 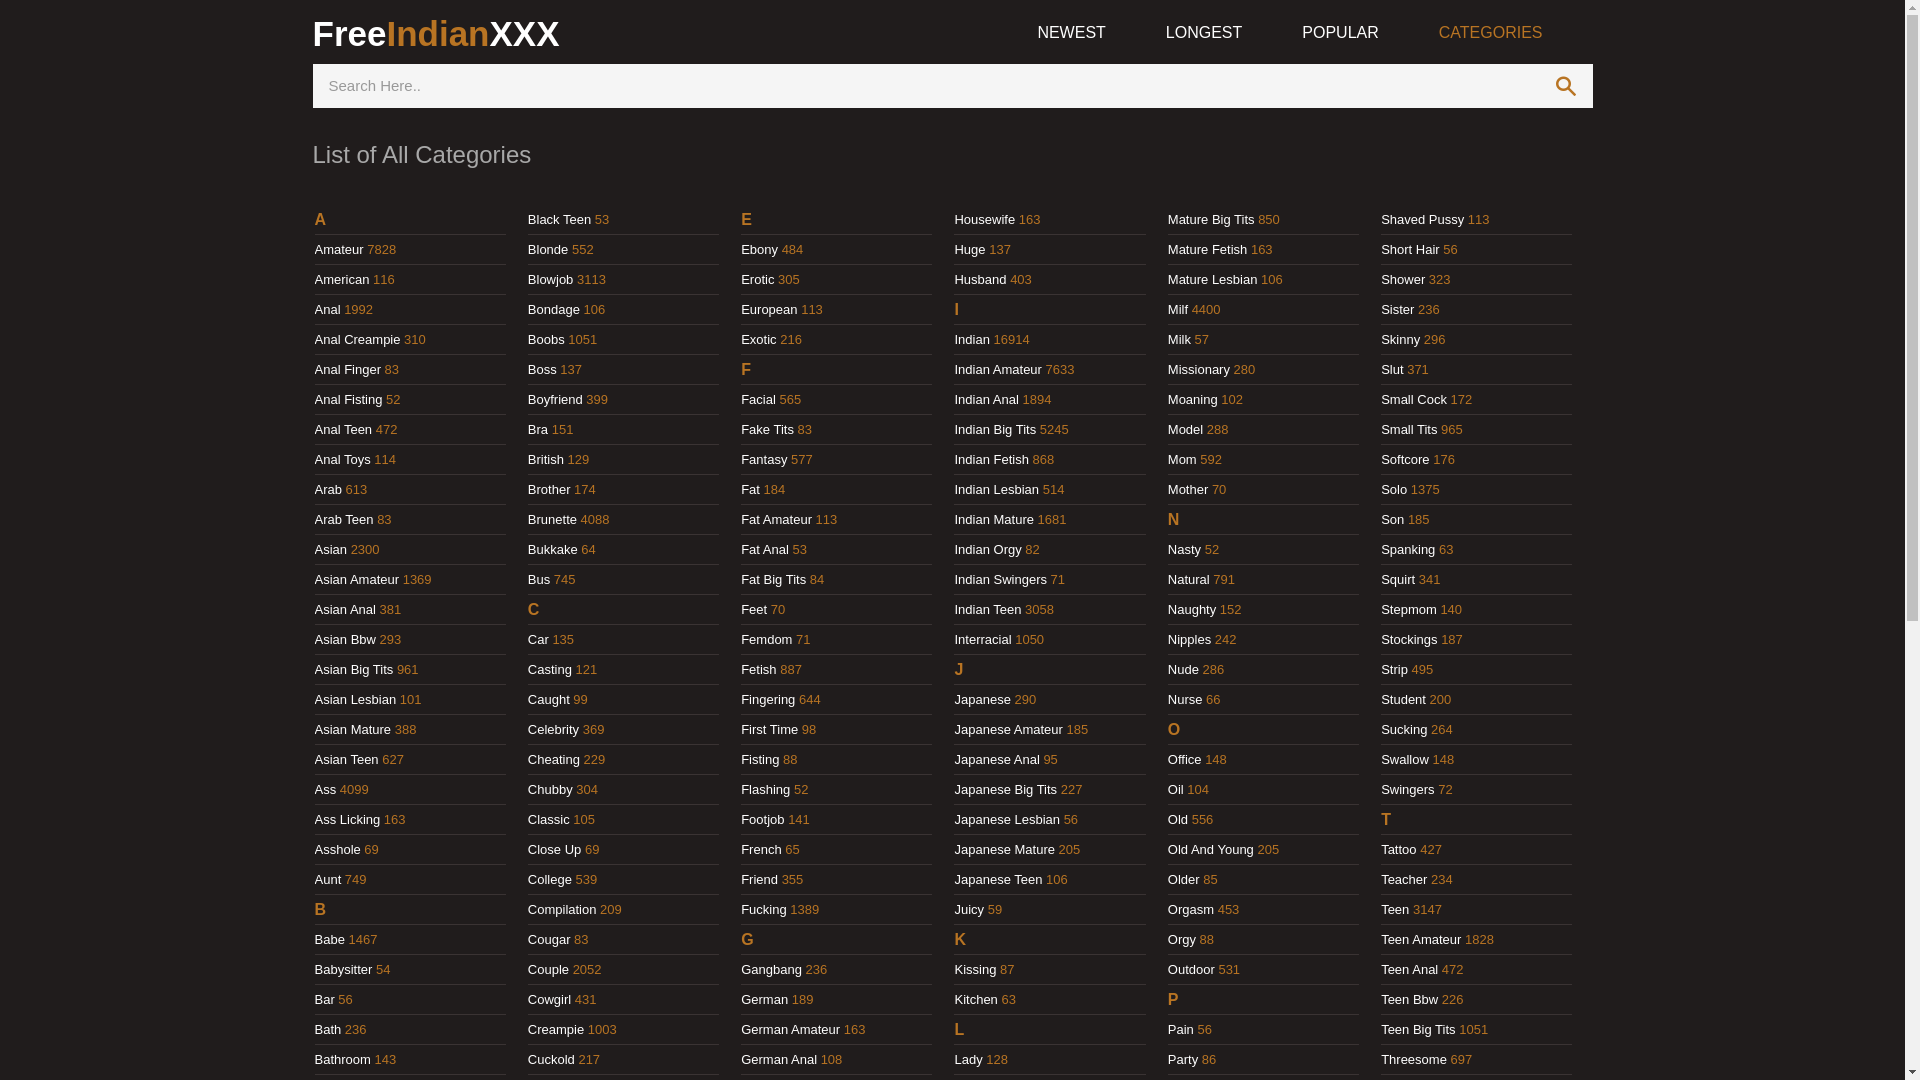 What do you see at coordinates (330, 550) in the screenshot?
I see `Asian` at bounding box center [330, 550].